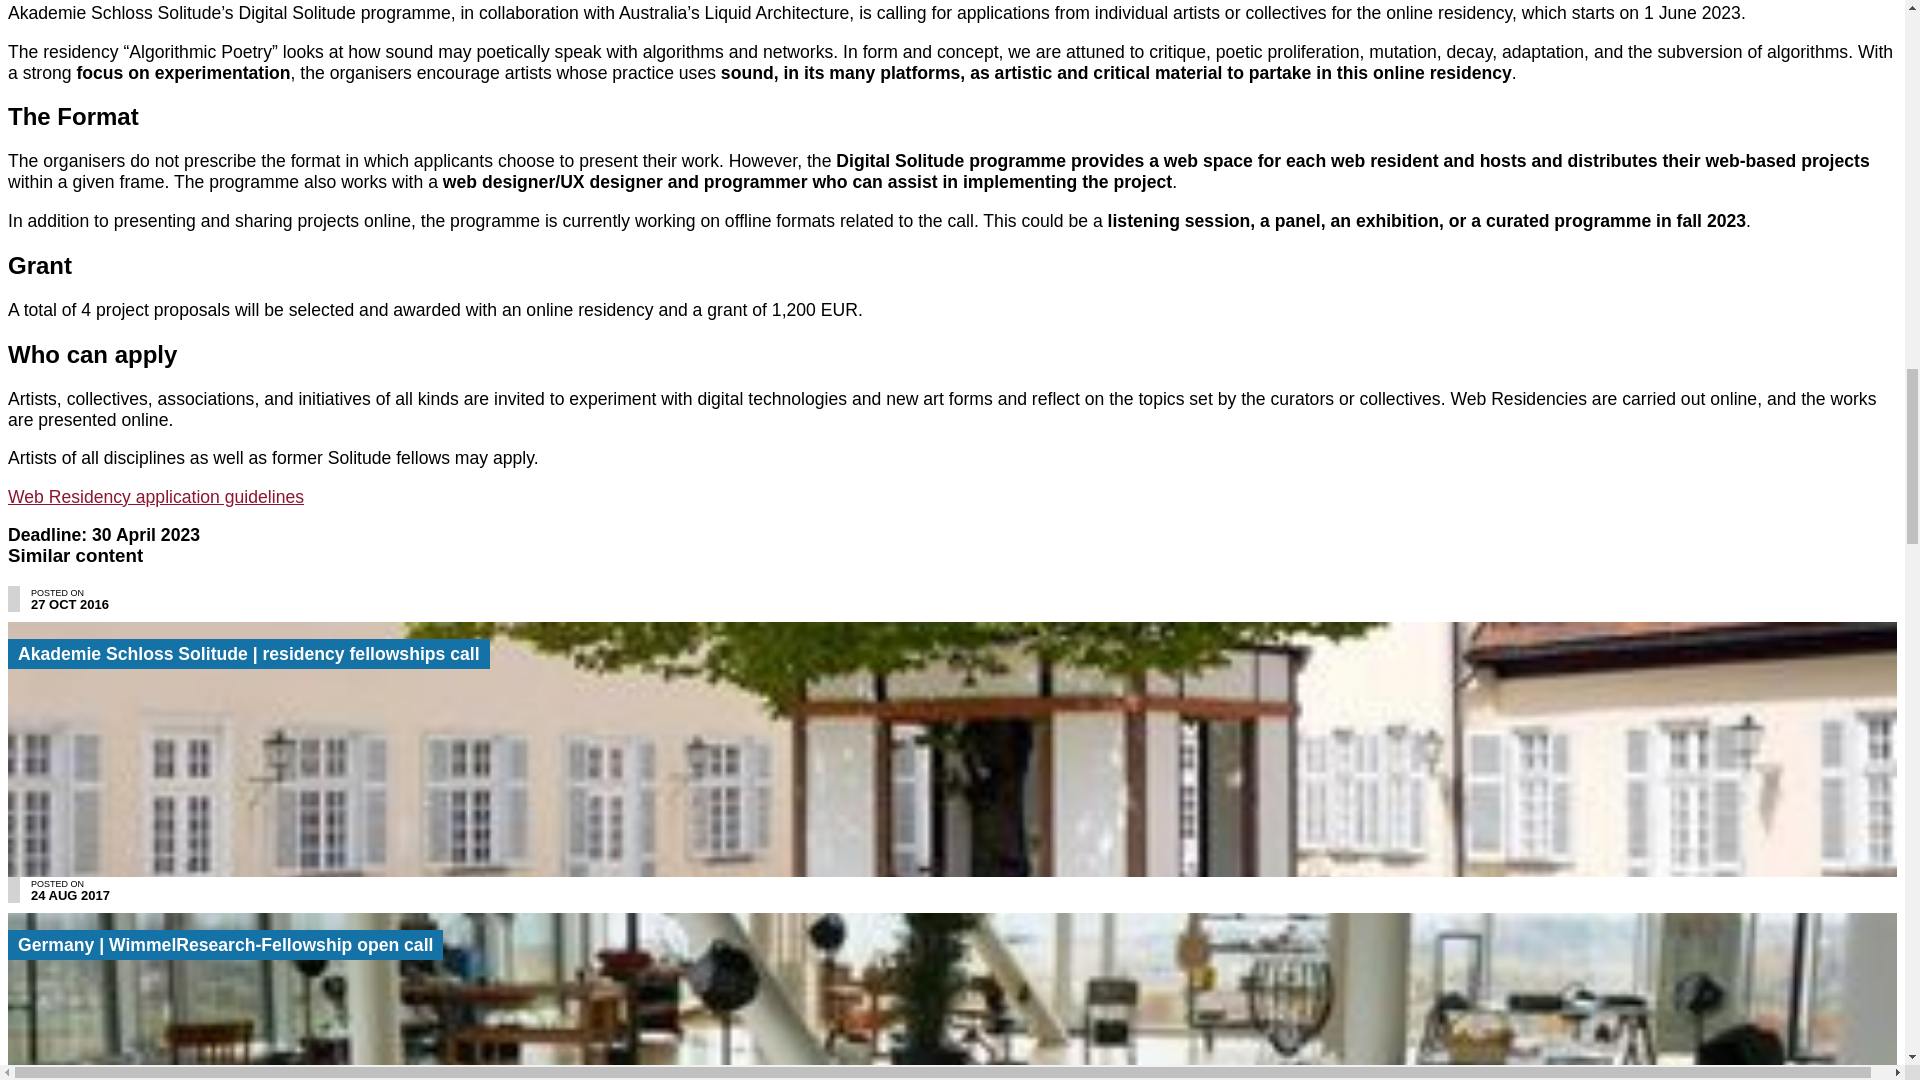  Describe the element at coordinates (155, 496) in the screenshot. I see `Web Residency application guidelines` at that location.